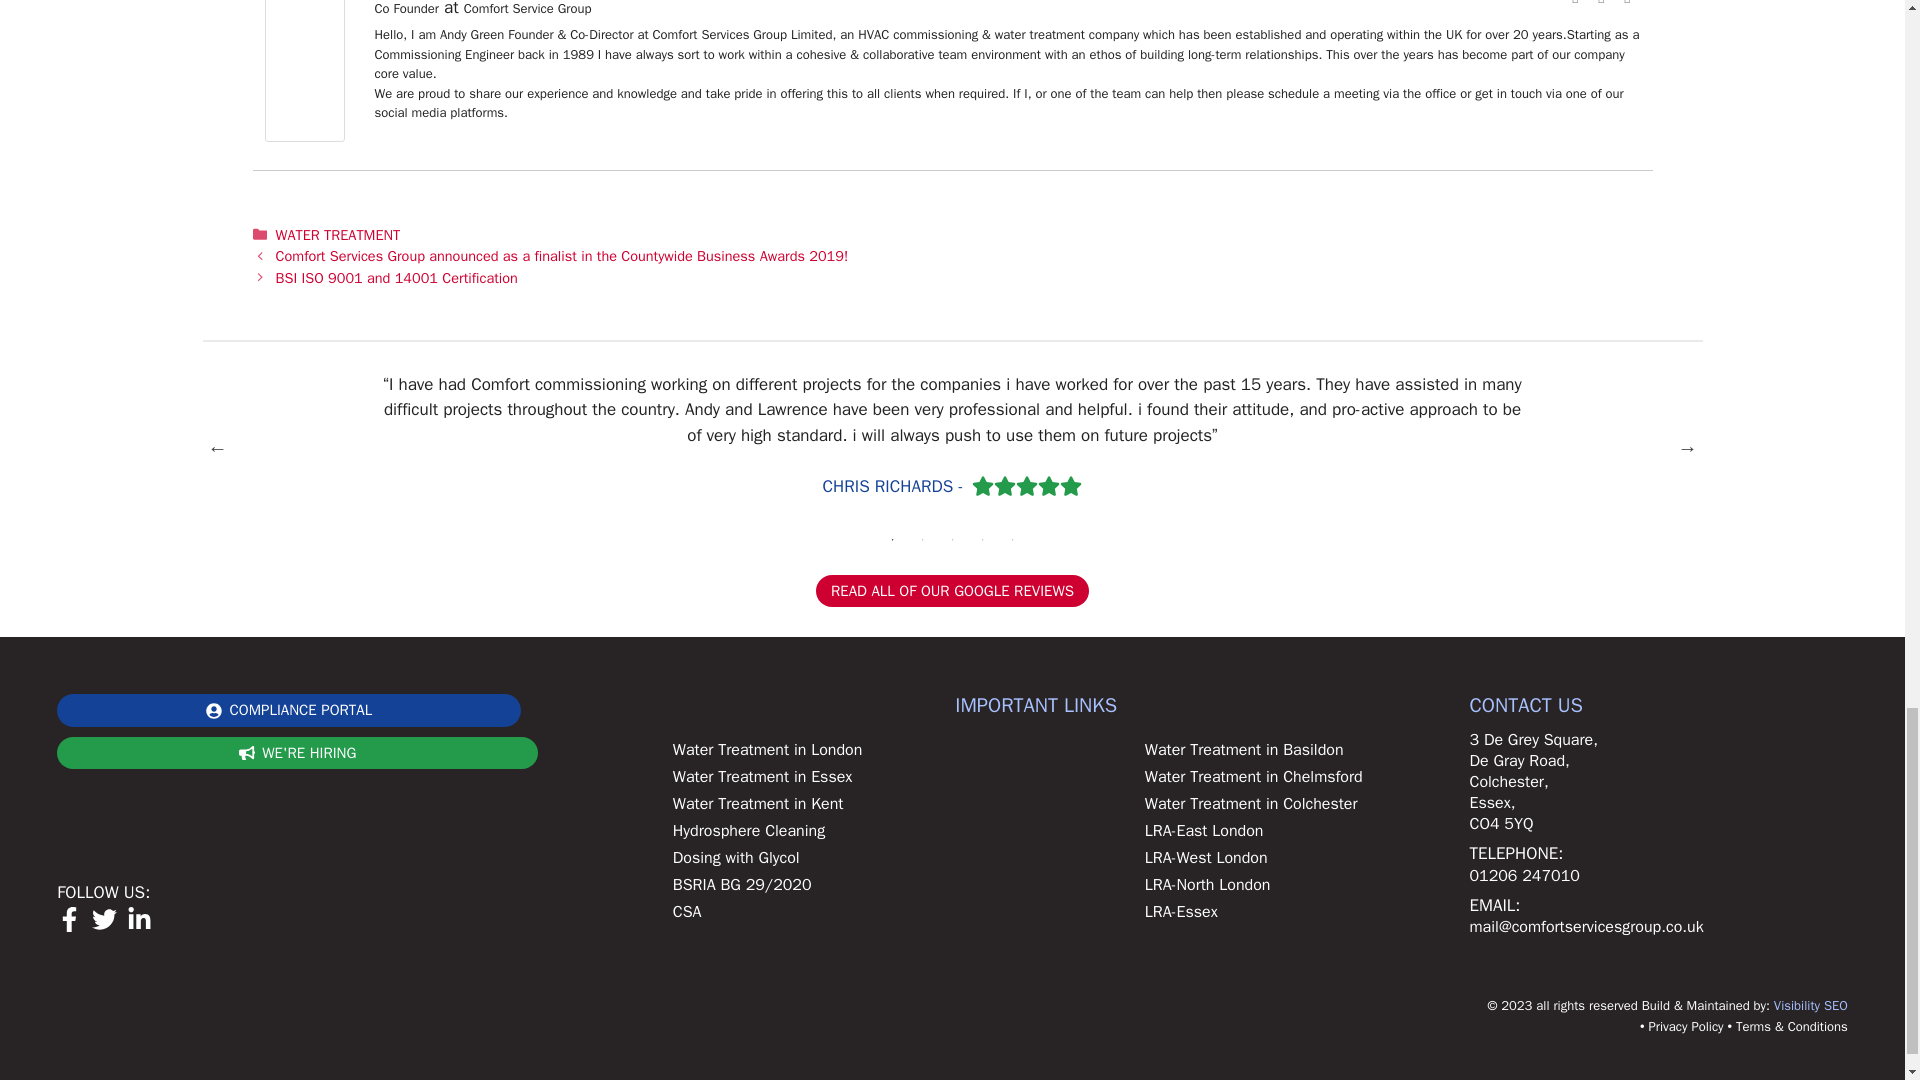 The width and height of the screenshot is (1920, 1080). What do you see at coordinates (304, 136) in the screenshot?
I see `Andy Green` at bounding box center [304, 136].